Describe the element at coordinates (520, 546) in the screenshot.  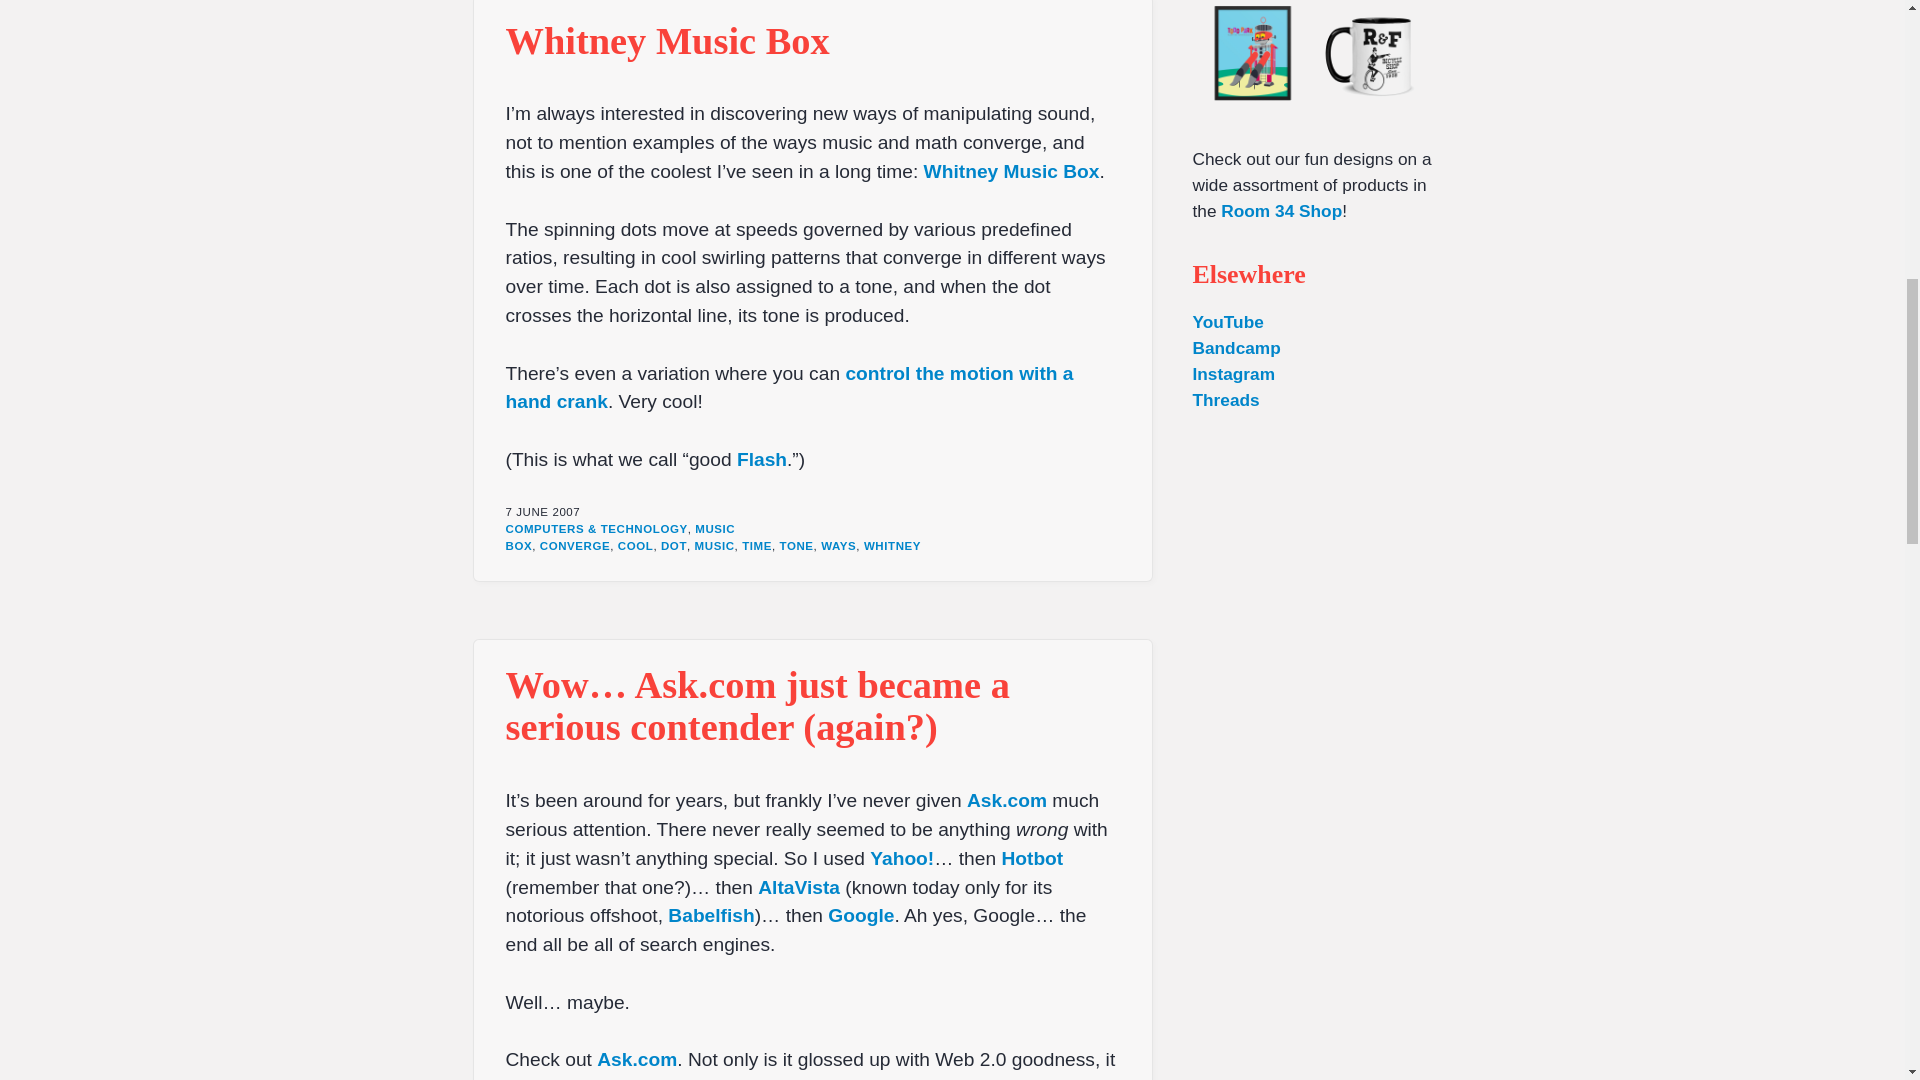
I see `BOX` at that location.